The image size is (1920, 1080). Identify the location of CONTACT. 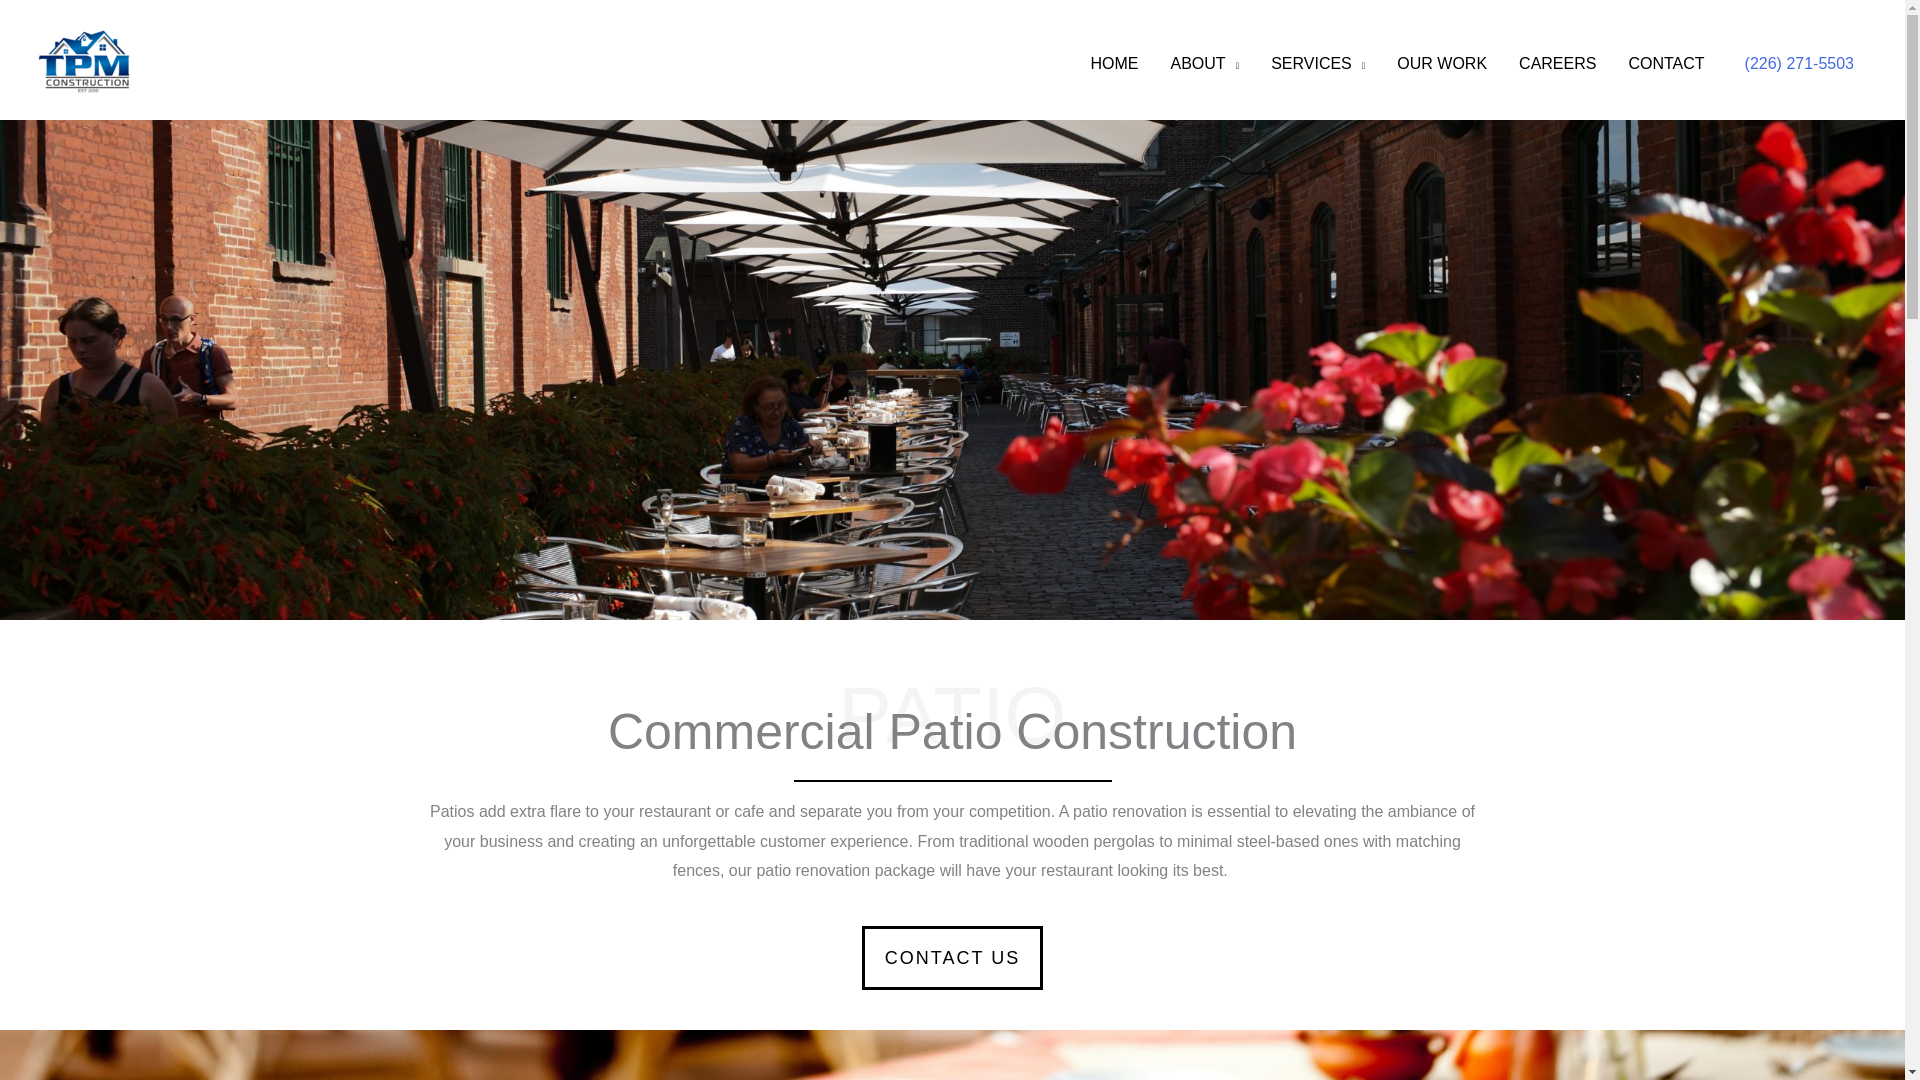
(1666, 64).